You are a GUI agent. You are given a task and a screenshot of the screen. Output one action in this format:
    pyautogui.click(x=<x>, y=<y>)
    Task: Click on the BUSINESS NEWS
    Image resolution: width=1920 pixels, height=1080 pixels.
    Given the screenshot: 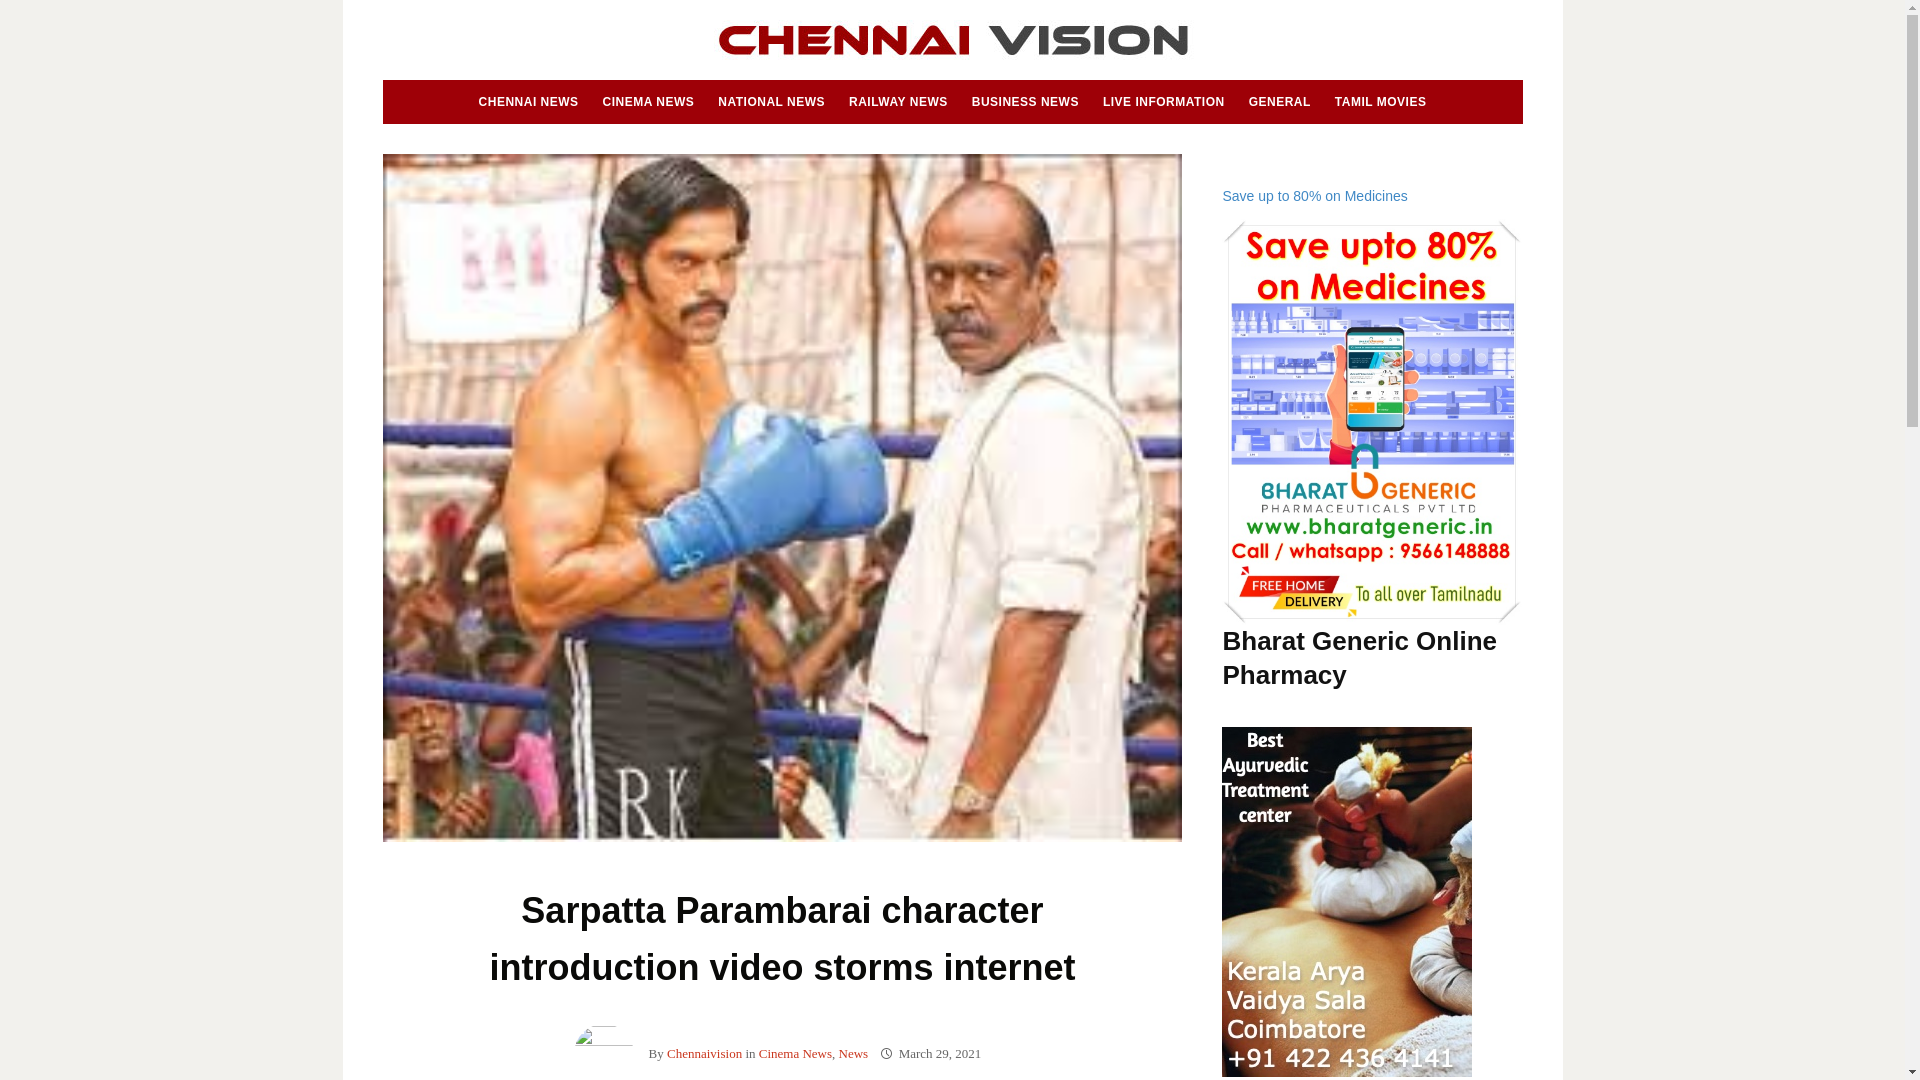 What is the action you would take?
    pyautogui.click(x=1024, y=102)
    